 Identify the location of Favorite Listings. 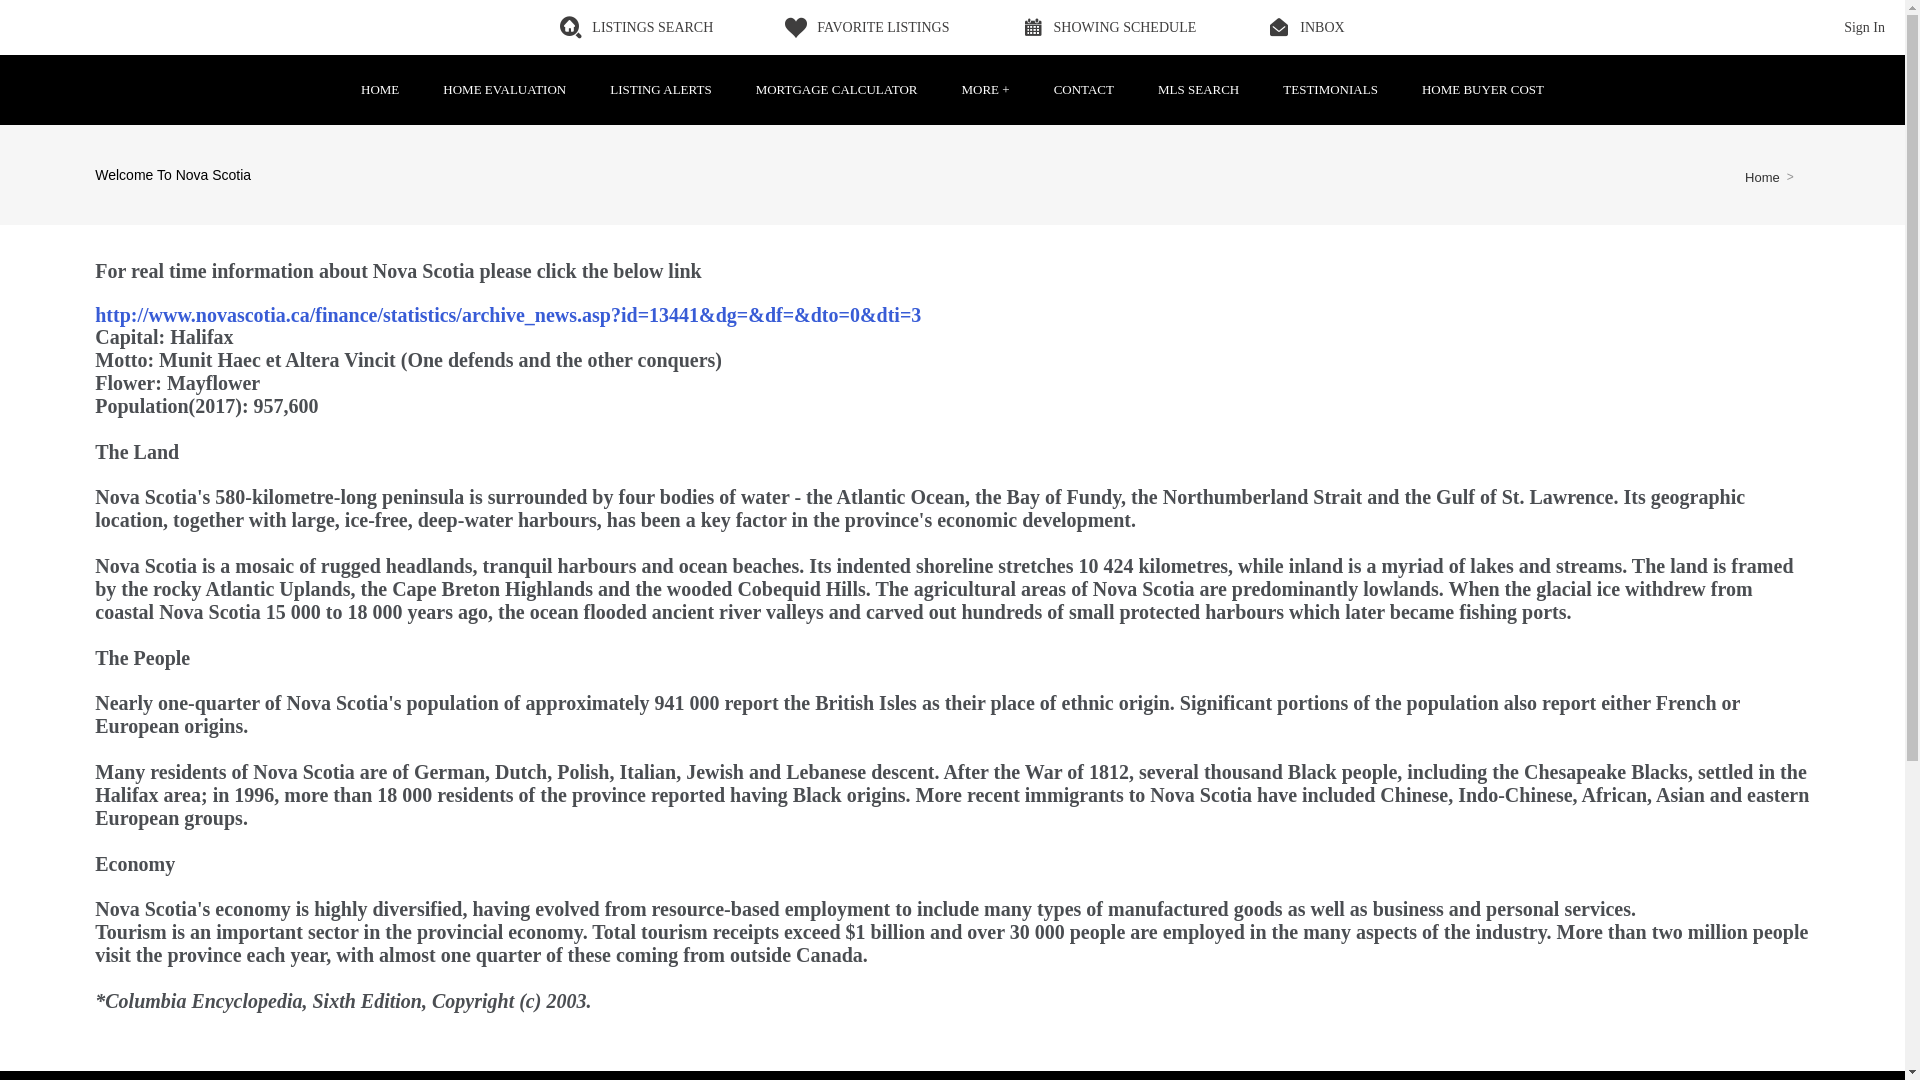
(866, 27).